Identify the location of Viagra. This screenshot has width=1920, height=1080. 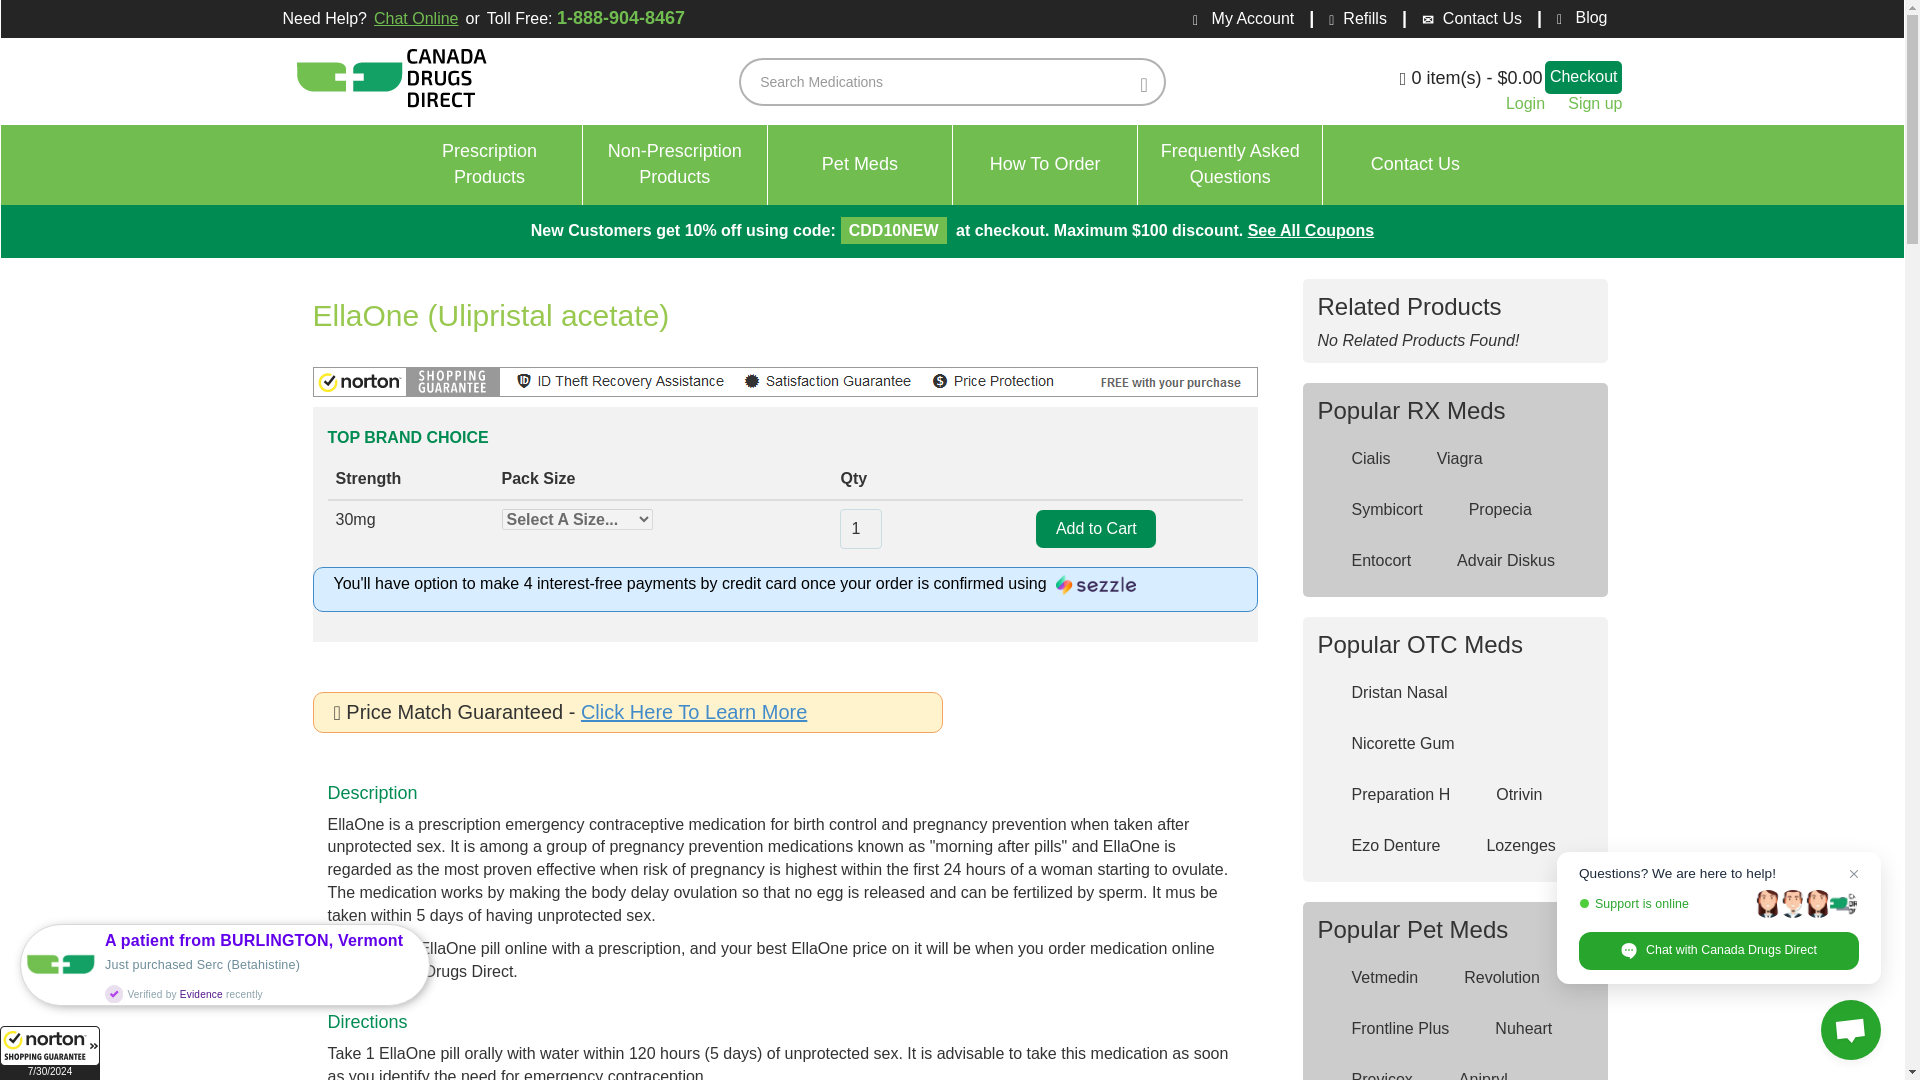
(1446, 459).